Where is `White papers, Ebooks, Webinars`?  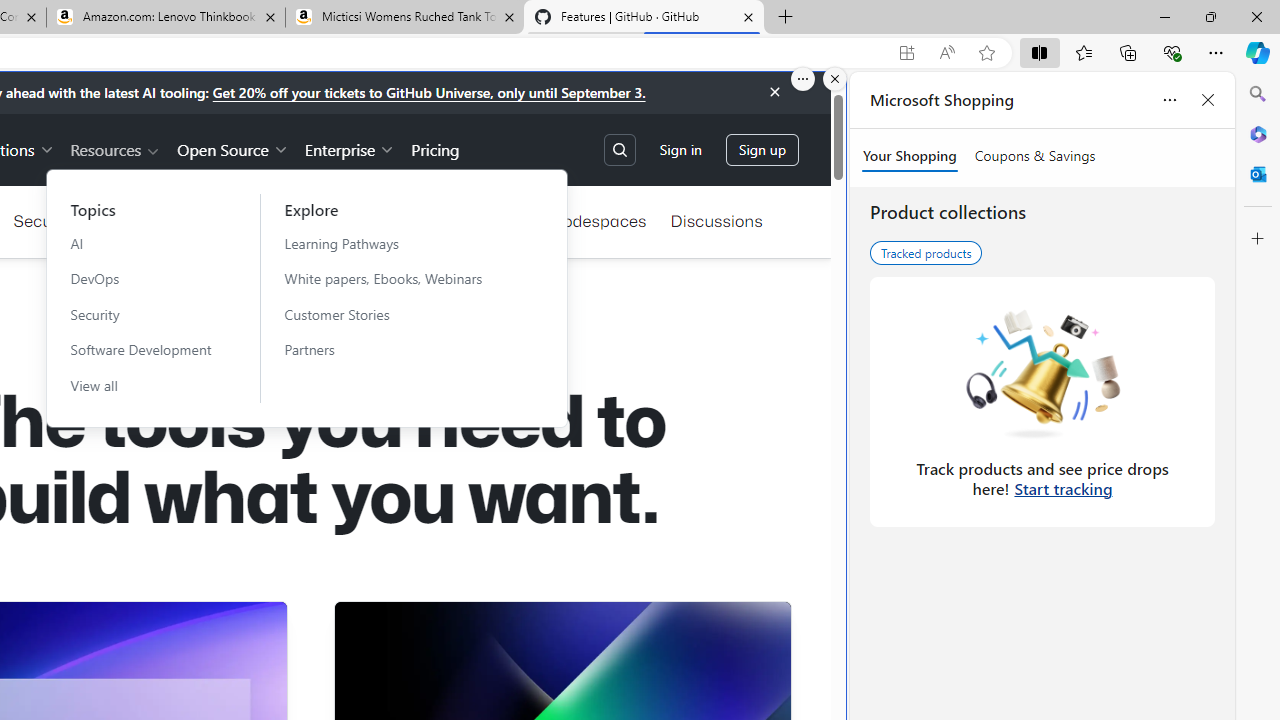 White papers, Ebooks, Webinars is located at coordinates (395, 278).